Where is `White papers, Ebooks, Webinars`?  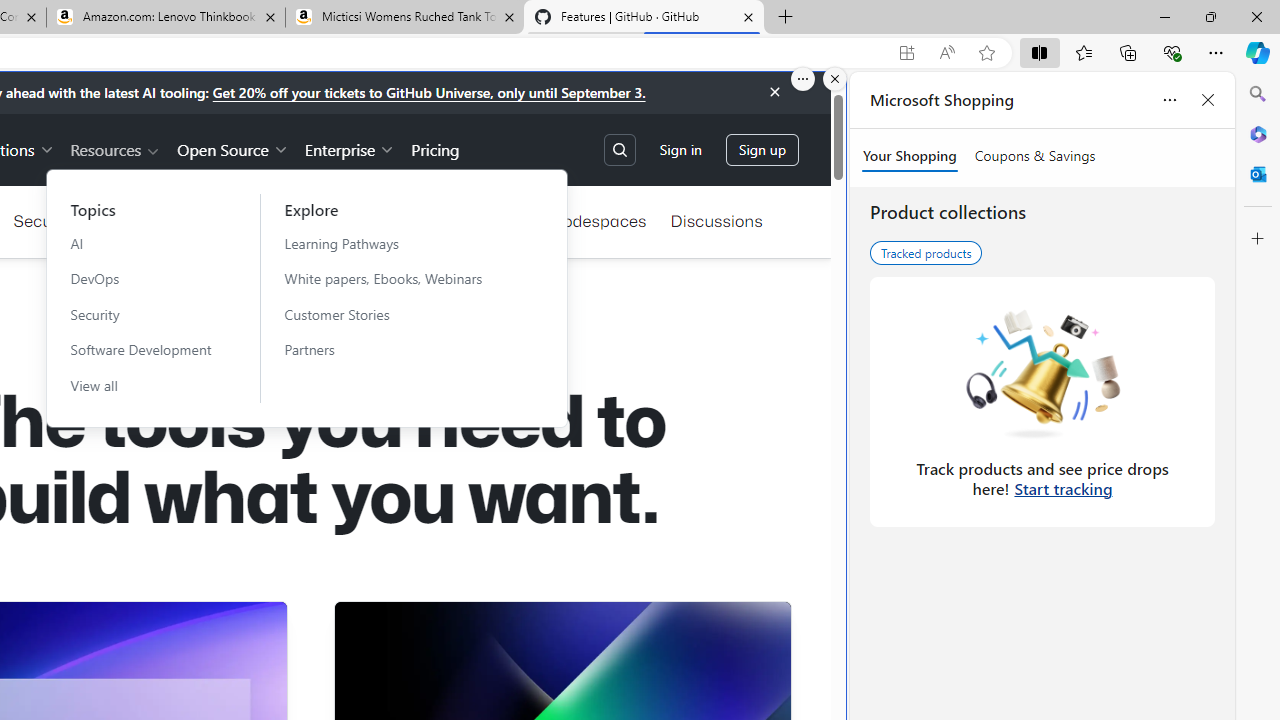 White papers, Ebooks, Webinars is located at coordinates (395, 278).